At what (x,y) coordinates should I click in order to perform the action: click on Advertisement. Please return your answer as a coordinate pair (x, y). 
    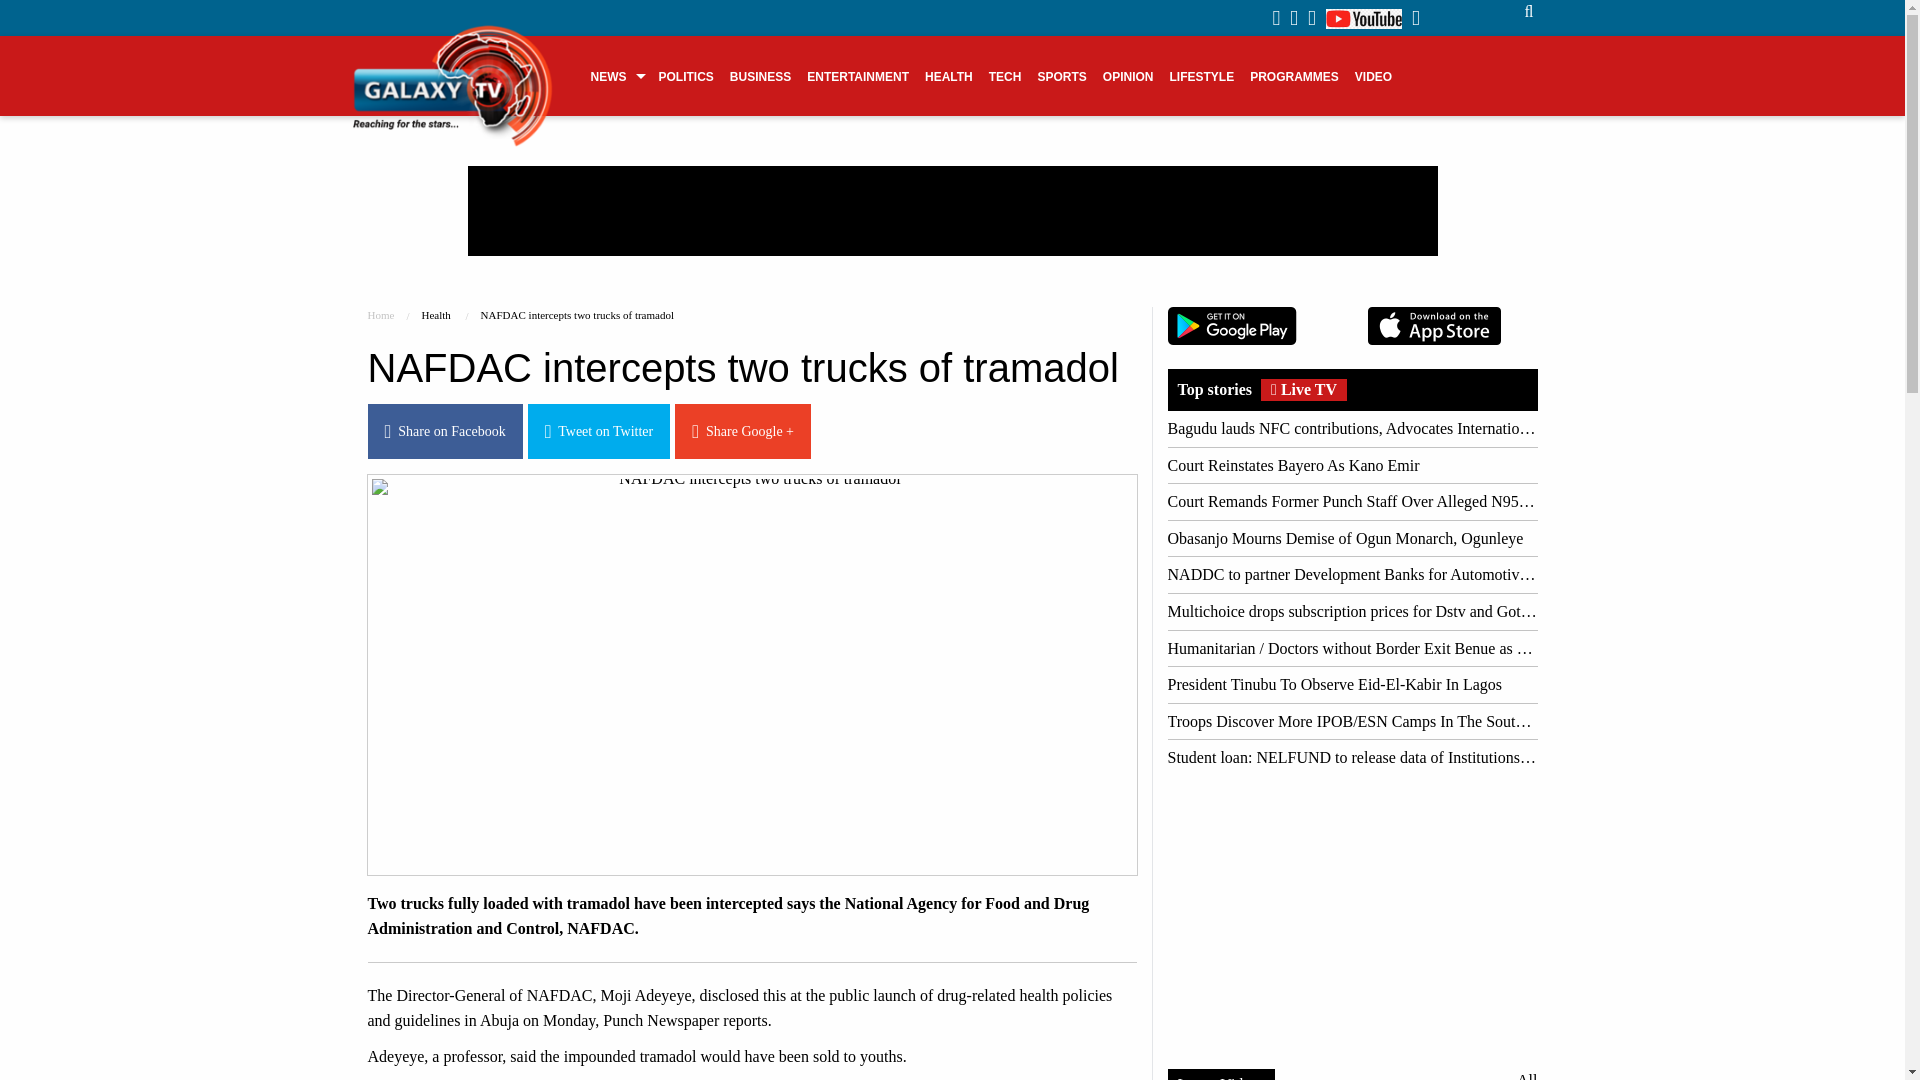
    Looking at the image, I should click on (953, 210).